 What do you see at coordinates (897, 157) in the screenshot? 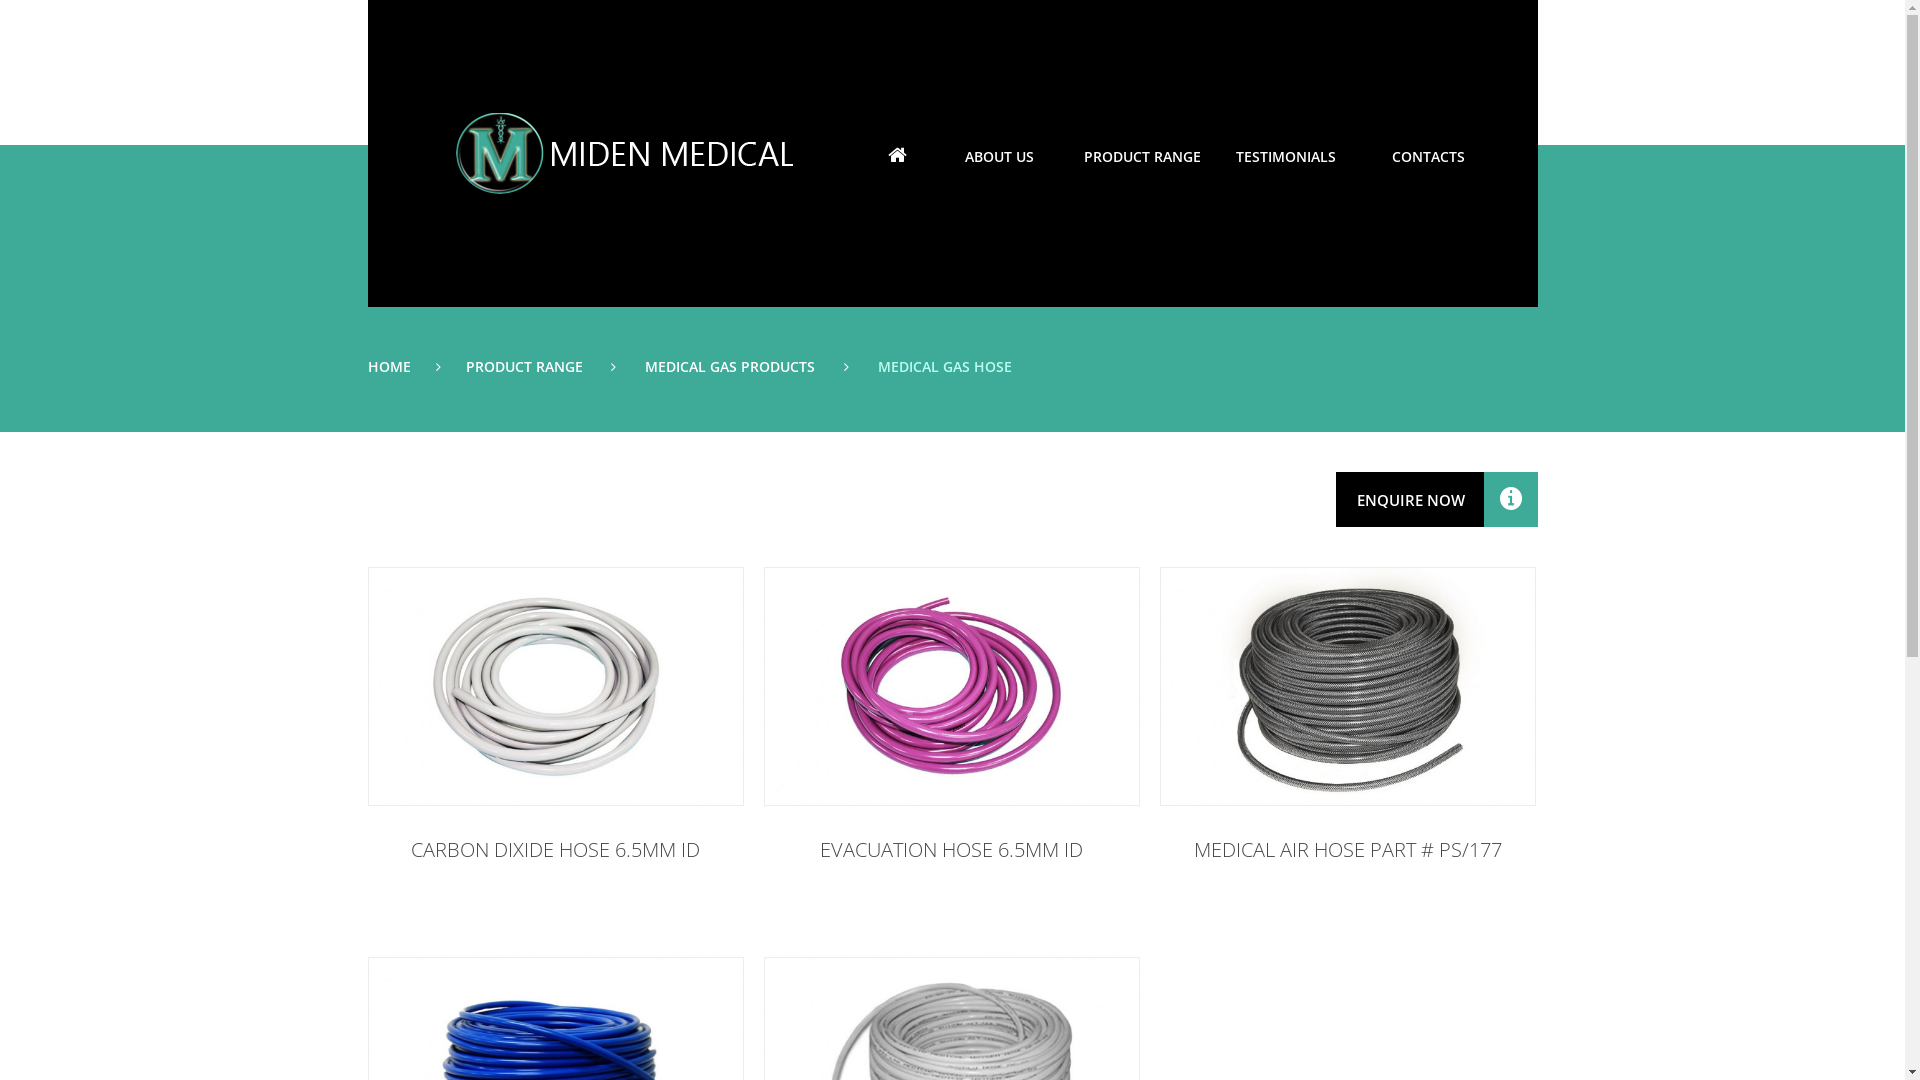
I see `HOME` at bounding box center [897, 157].